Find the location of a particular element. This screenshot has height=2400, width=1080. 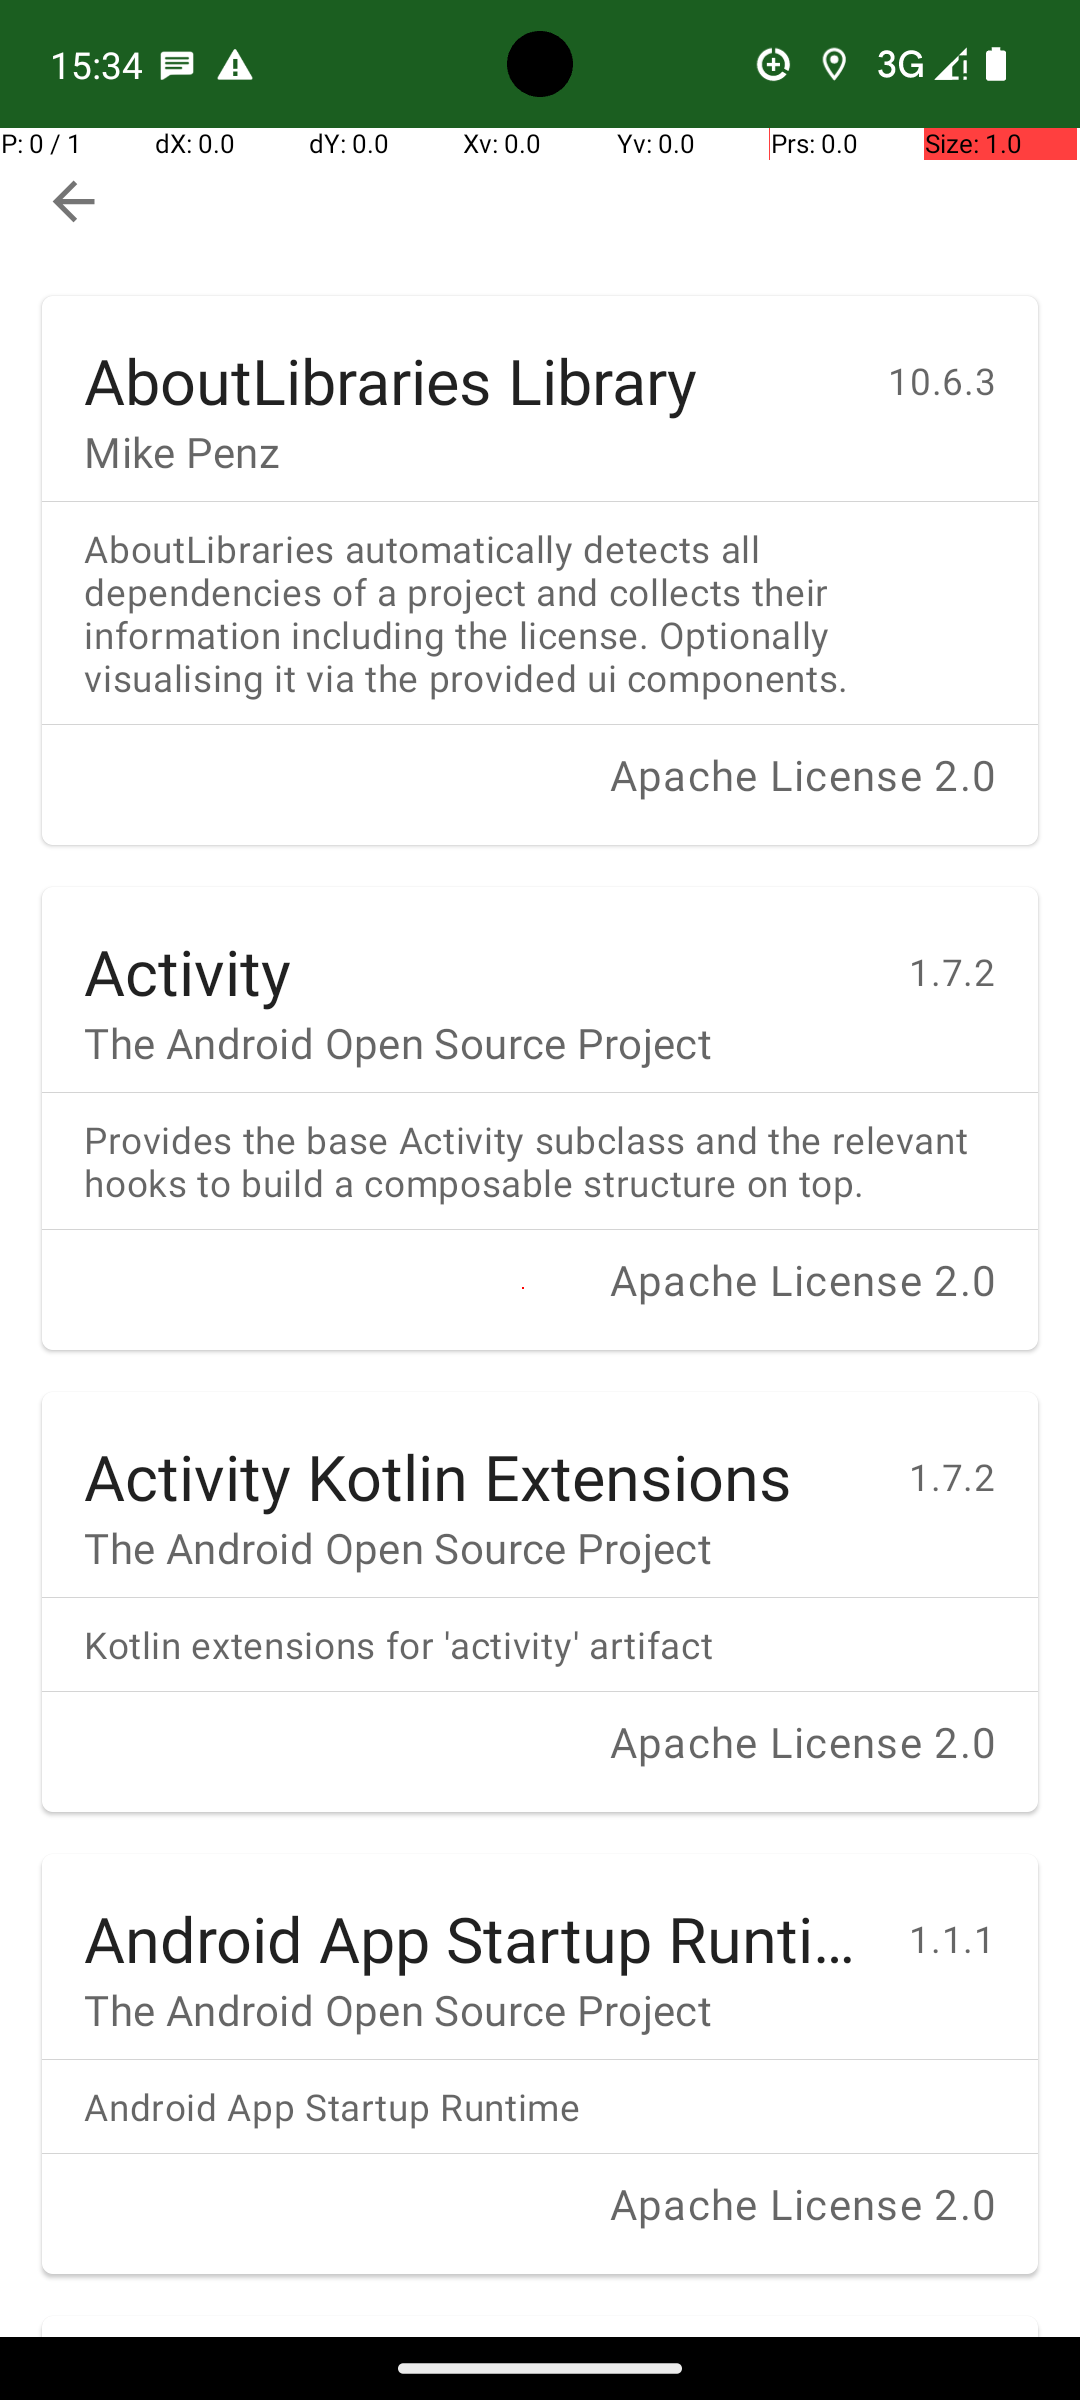

Kotlin extensions for 'activity' artifact is located at coordinates (540, 1644).